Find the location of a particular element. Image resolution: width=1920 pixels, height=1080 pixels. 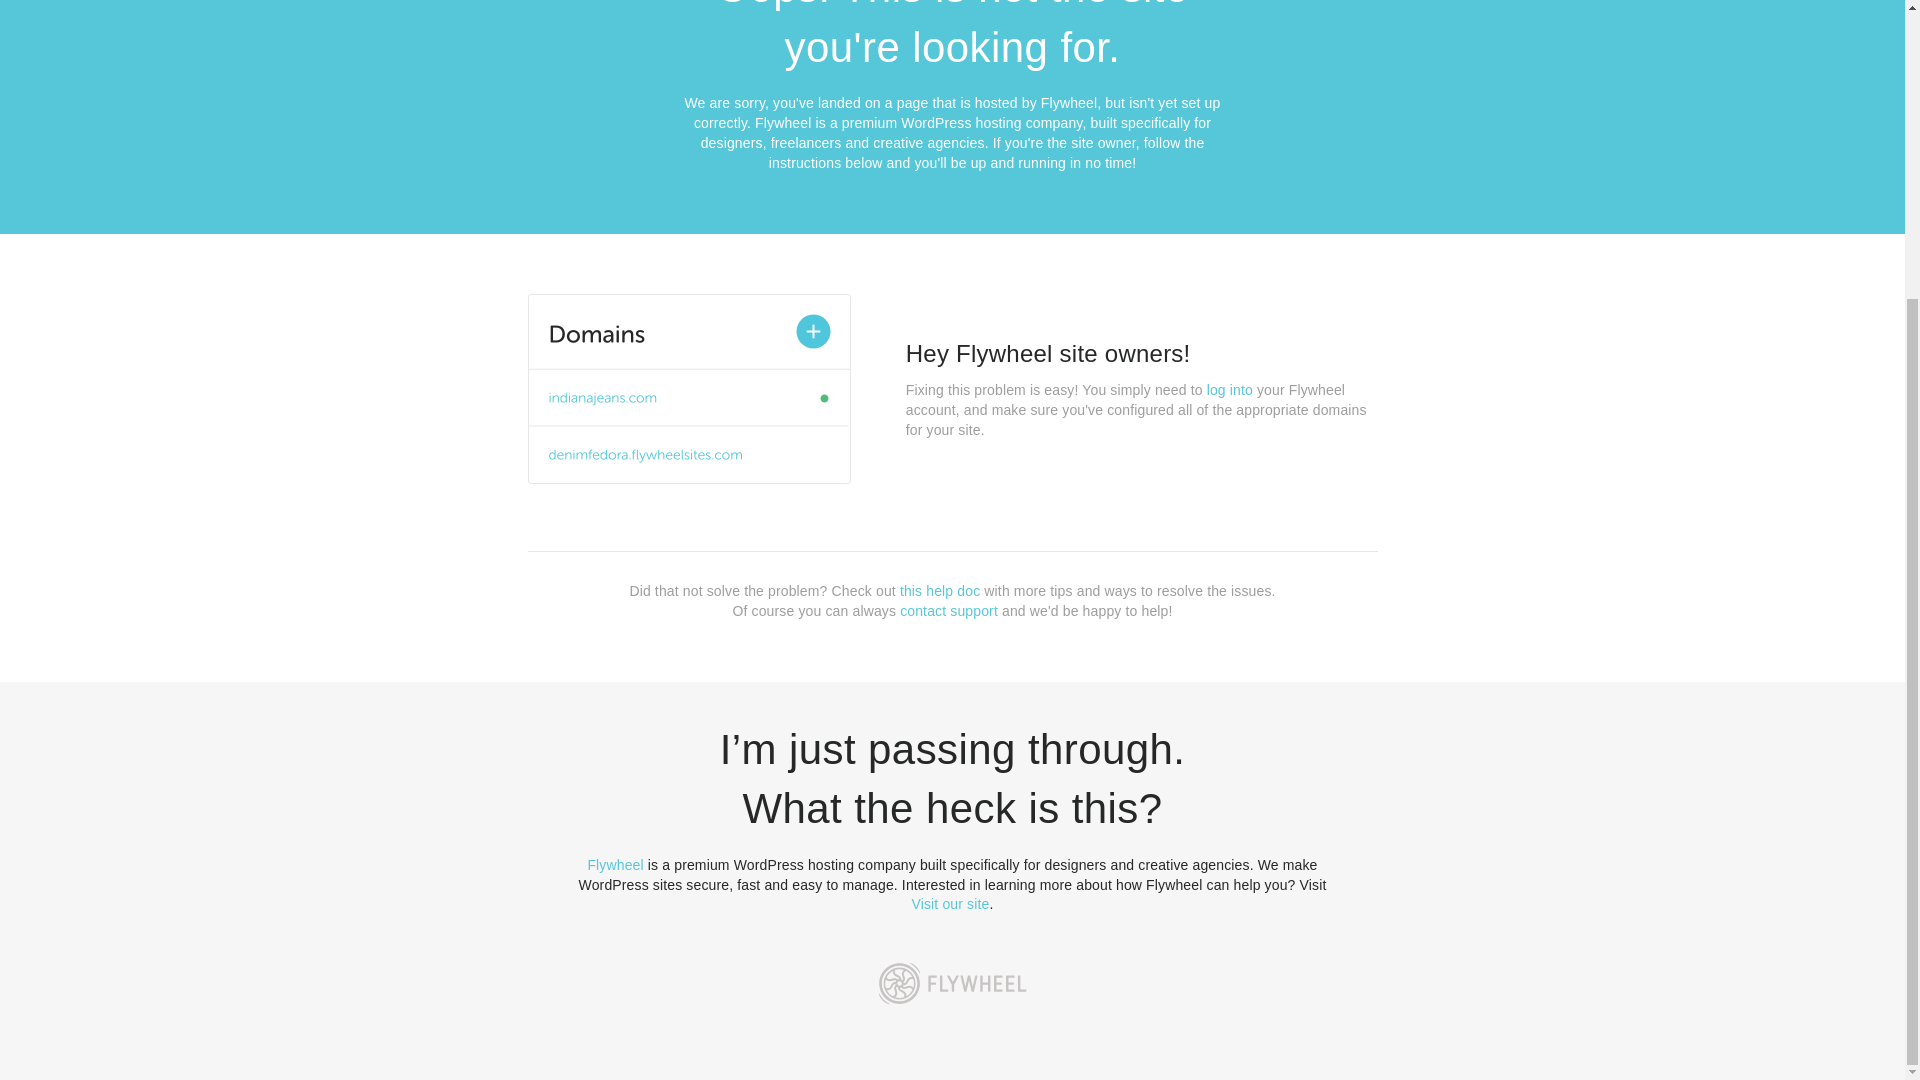

log into is located at coordinates (1230, 390).